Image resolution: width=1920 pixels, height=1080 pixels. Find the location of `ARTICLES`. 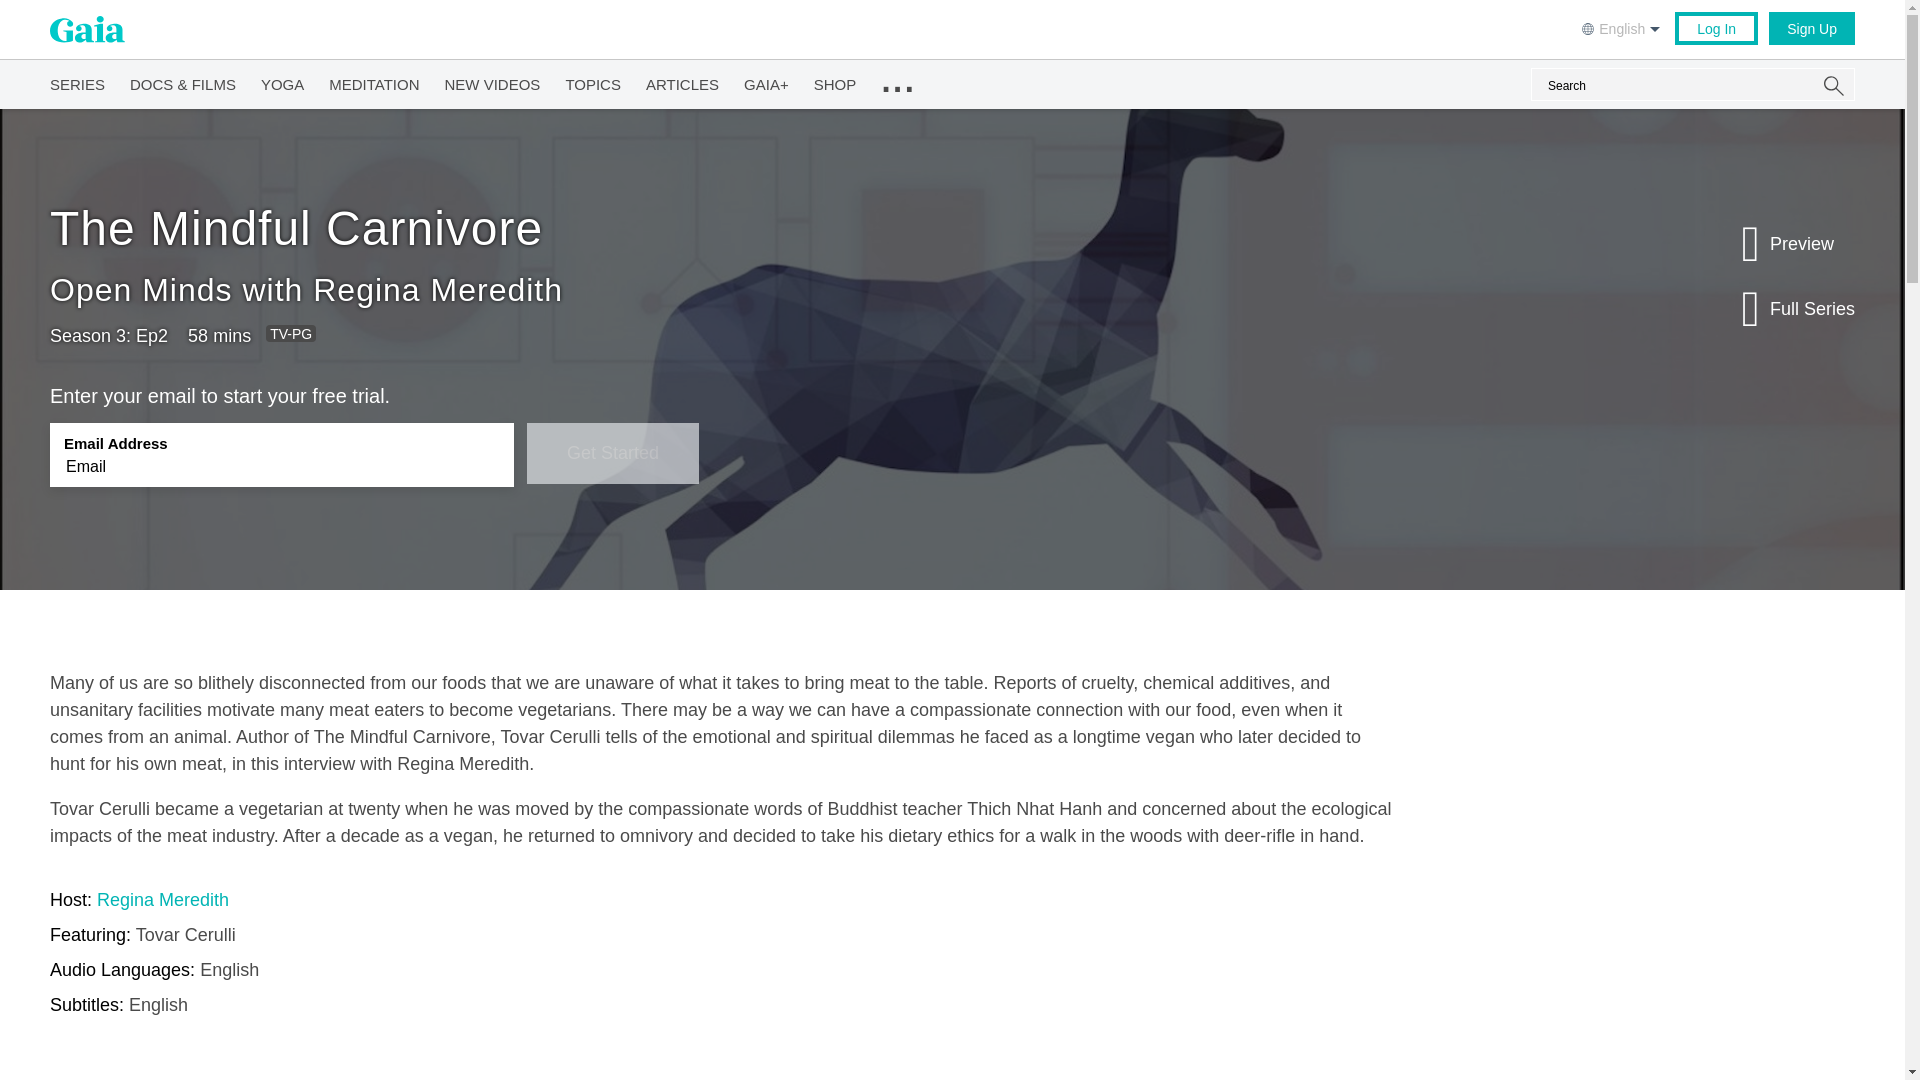

ARTICLES is located at coordinates (682, 81).